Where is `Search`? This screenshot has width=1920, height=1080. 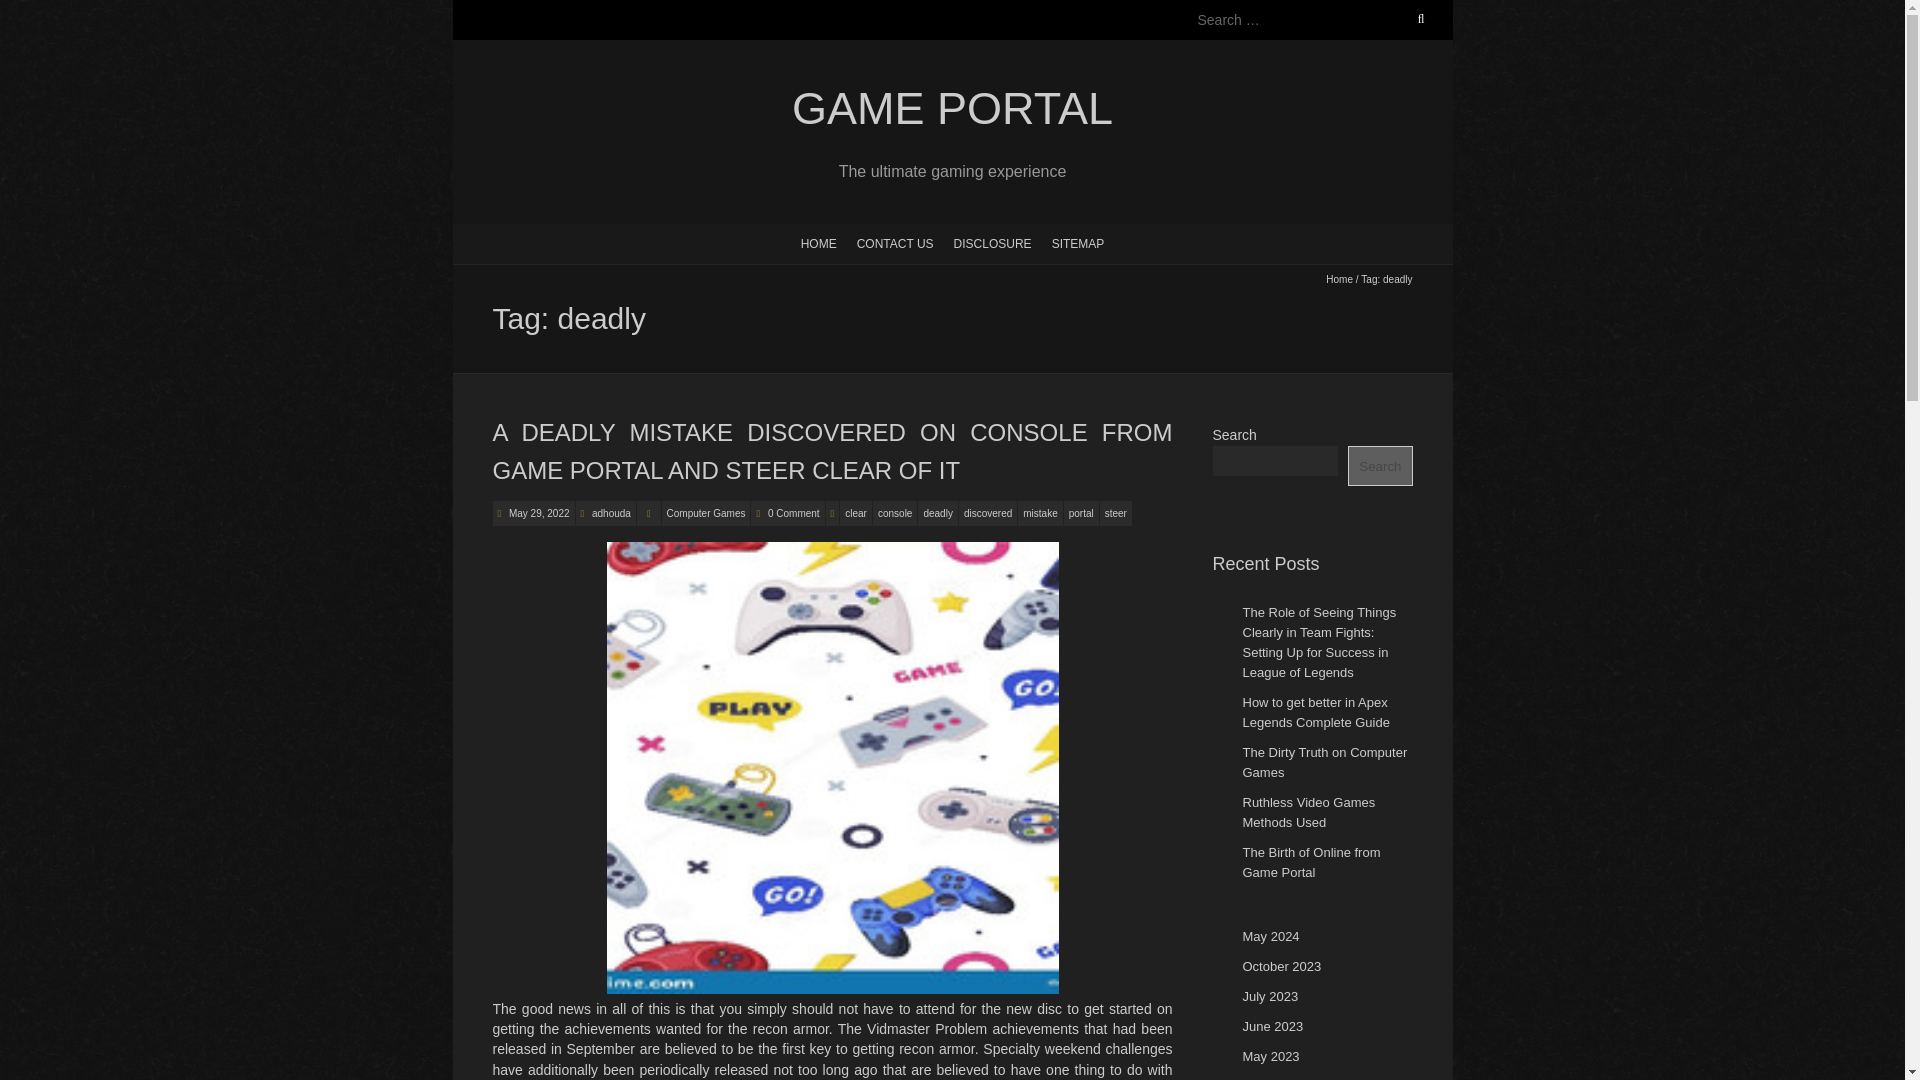 Search is located at coordinates (37, 12).